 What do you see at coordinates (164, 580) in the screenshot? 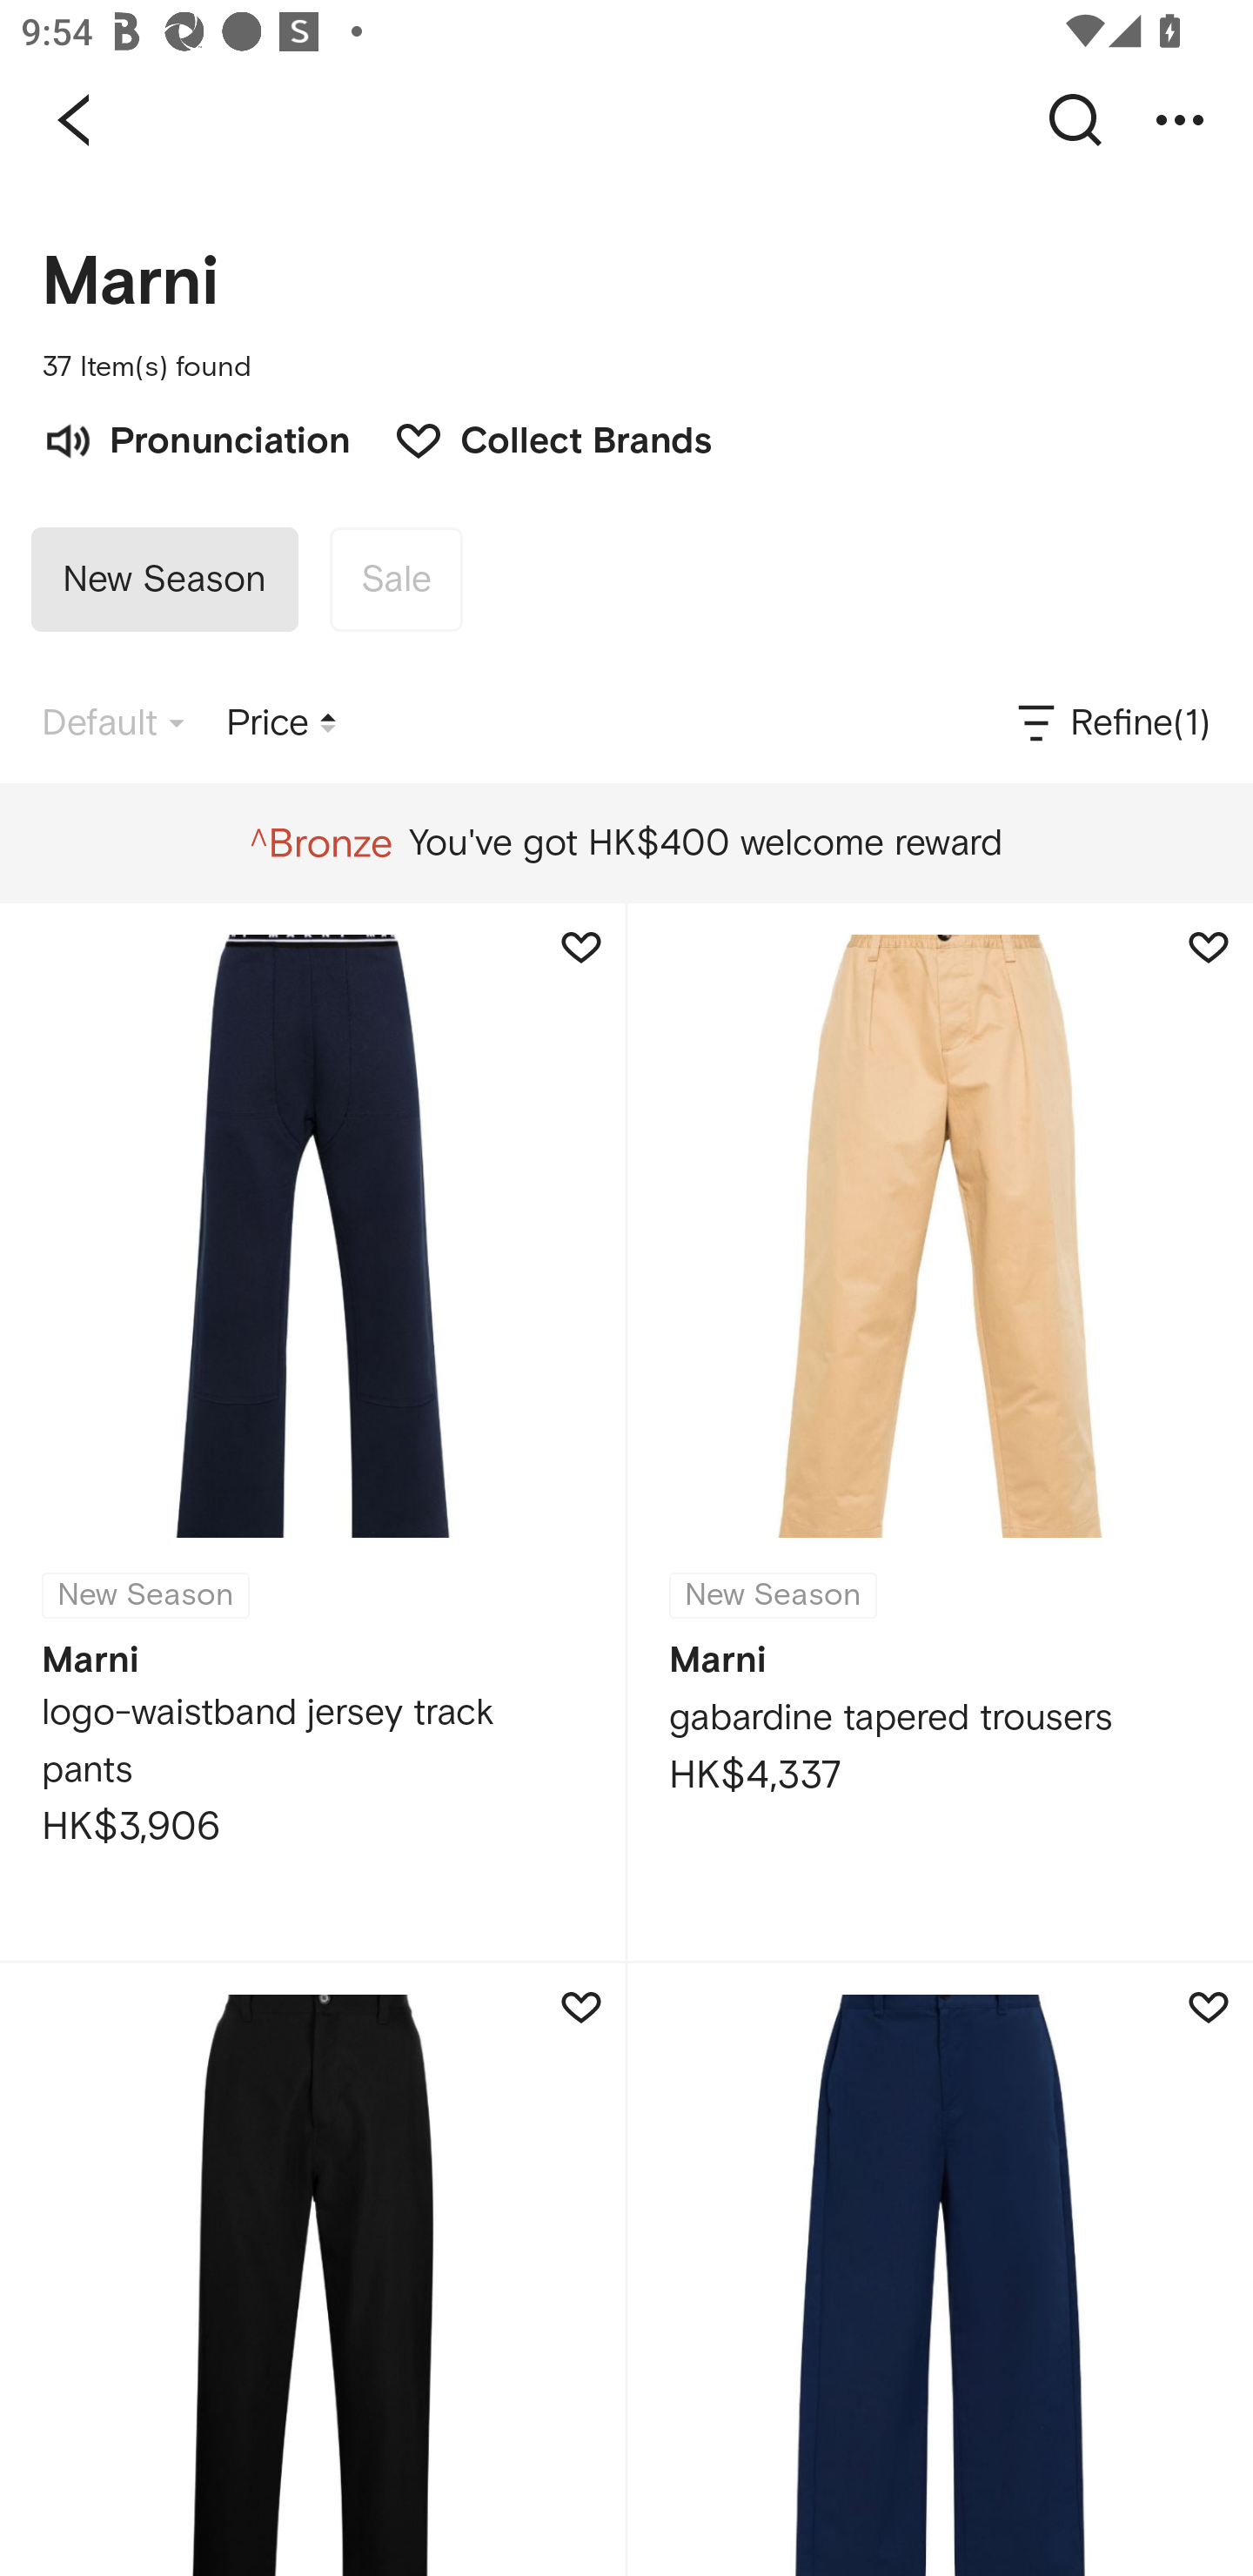
I see `New Season` at bounding box center [164, 580].